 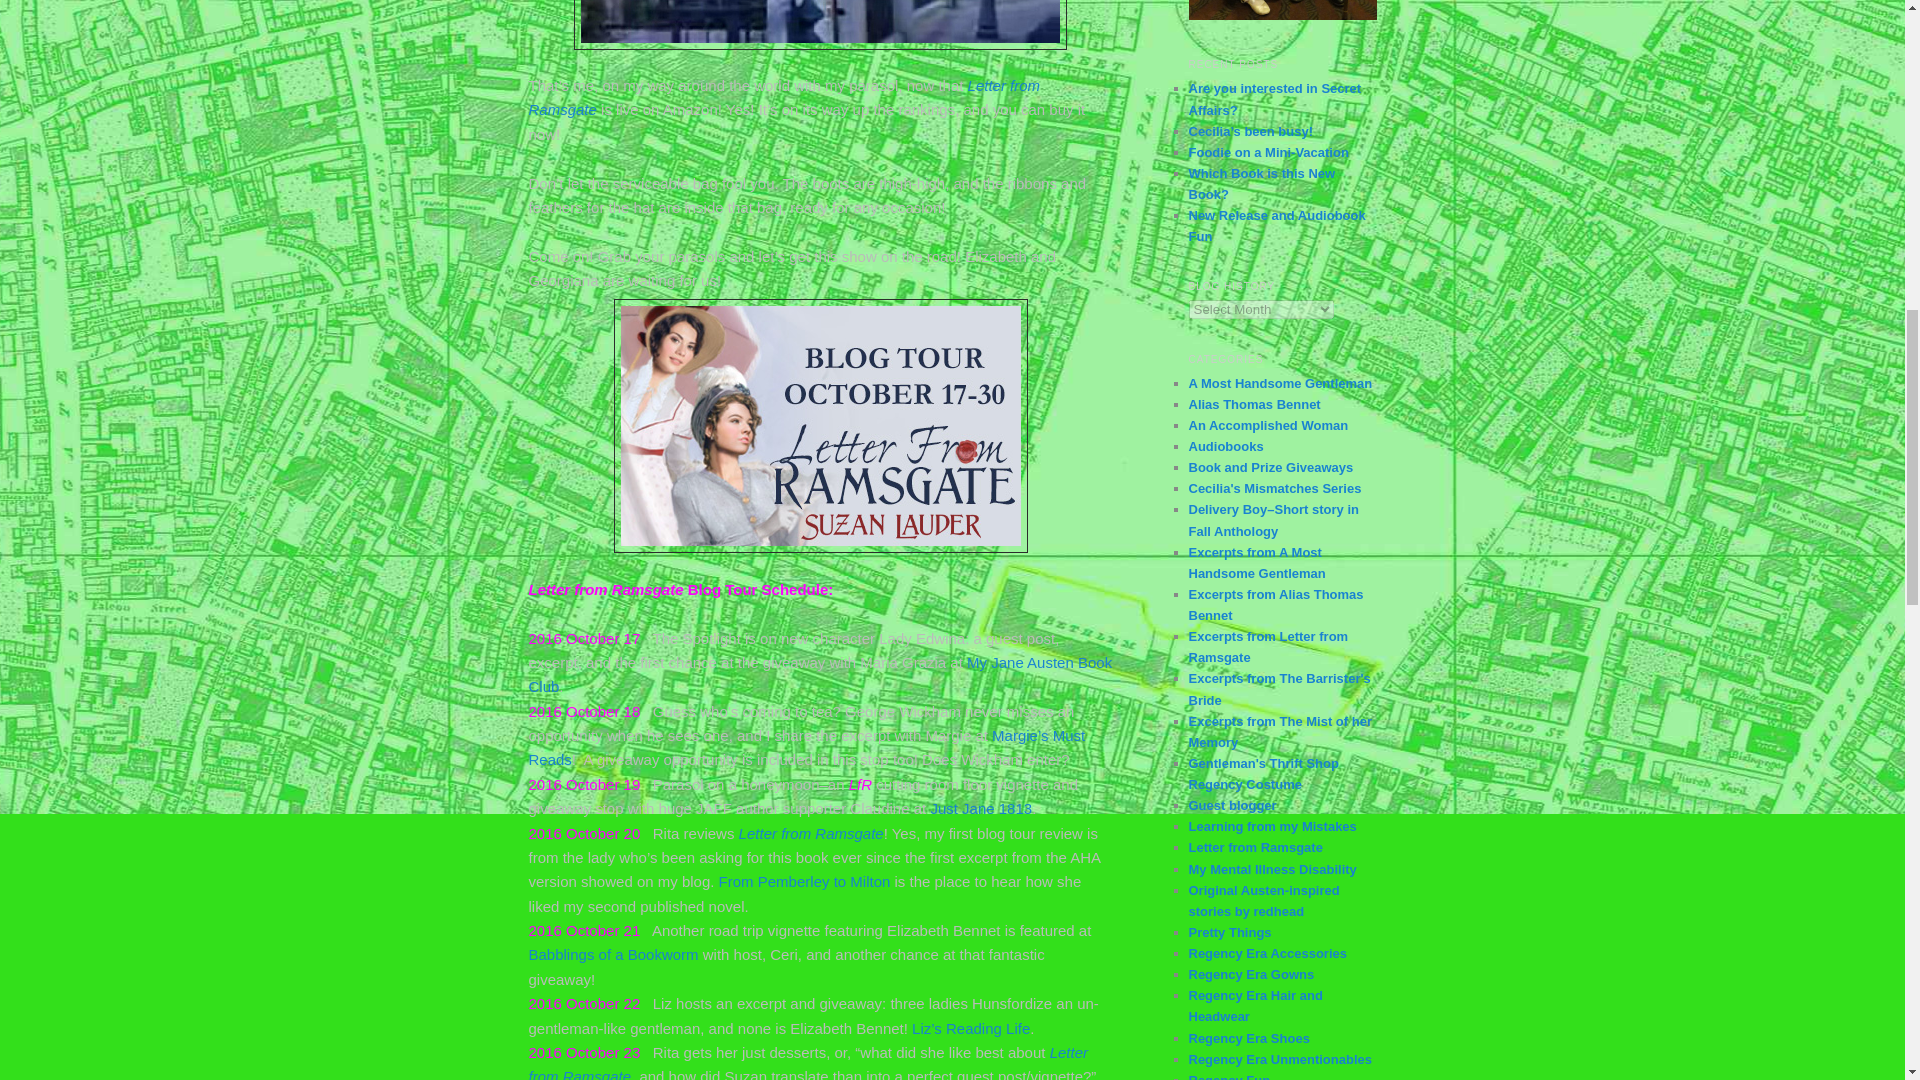 What do you see at coordinates (613, 954) in the screenshot?
I see `Babblings of a Bookworm` at bounding box center [613, 954].